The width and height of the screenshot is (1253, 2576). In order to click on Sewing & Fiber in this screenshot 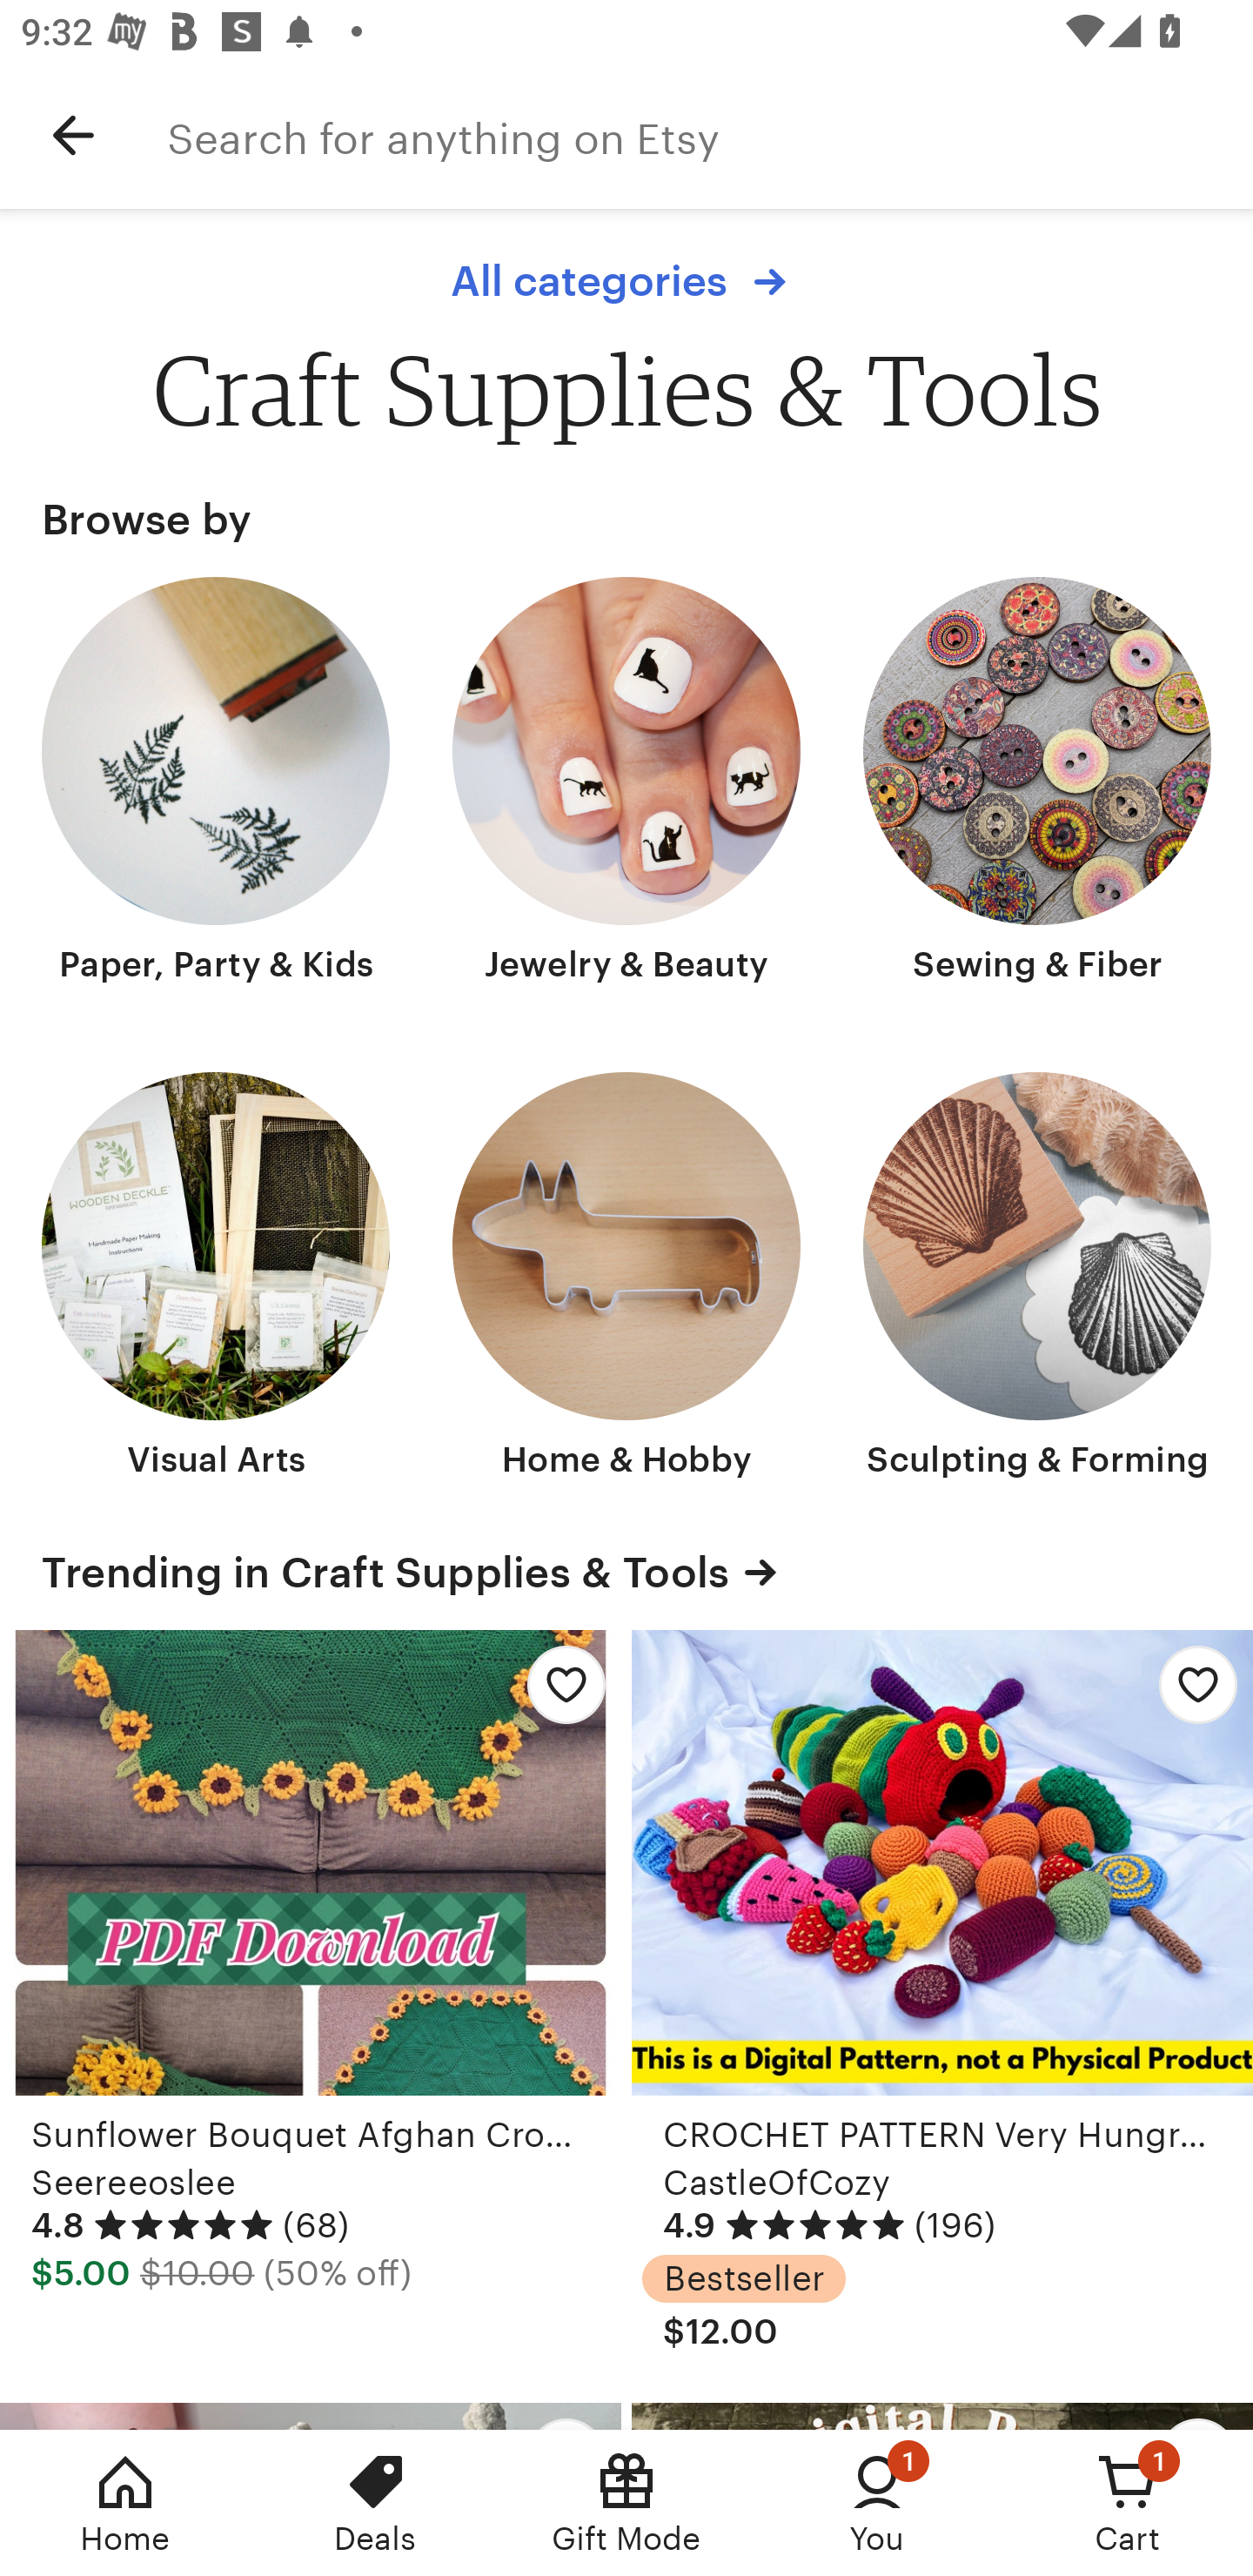, I will do `click(1037, 783)`.